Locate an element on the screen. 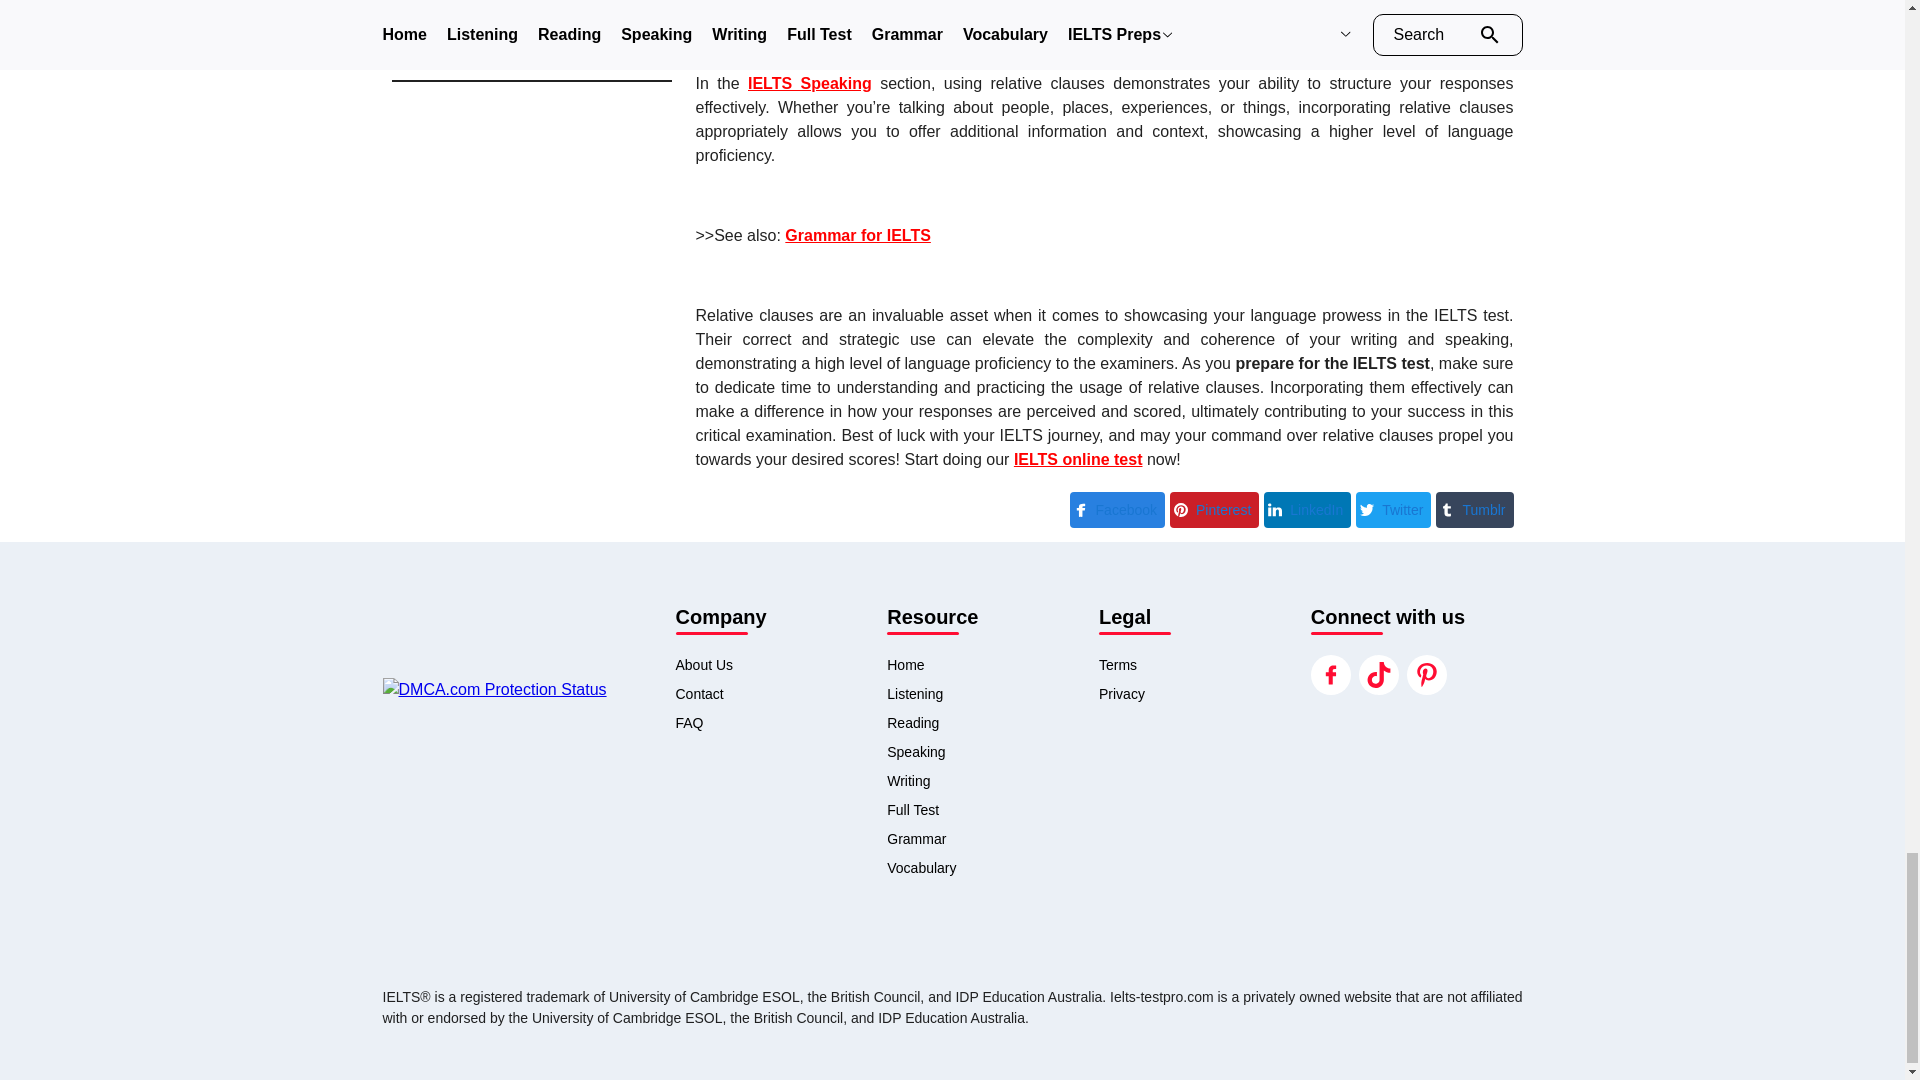 The width and height of the screenshot is (1920, 1080). Tumblr is located at coordinates (1474, 510).